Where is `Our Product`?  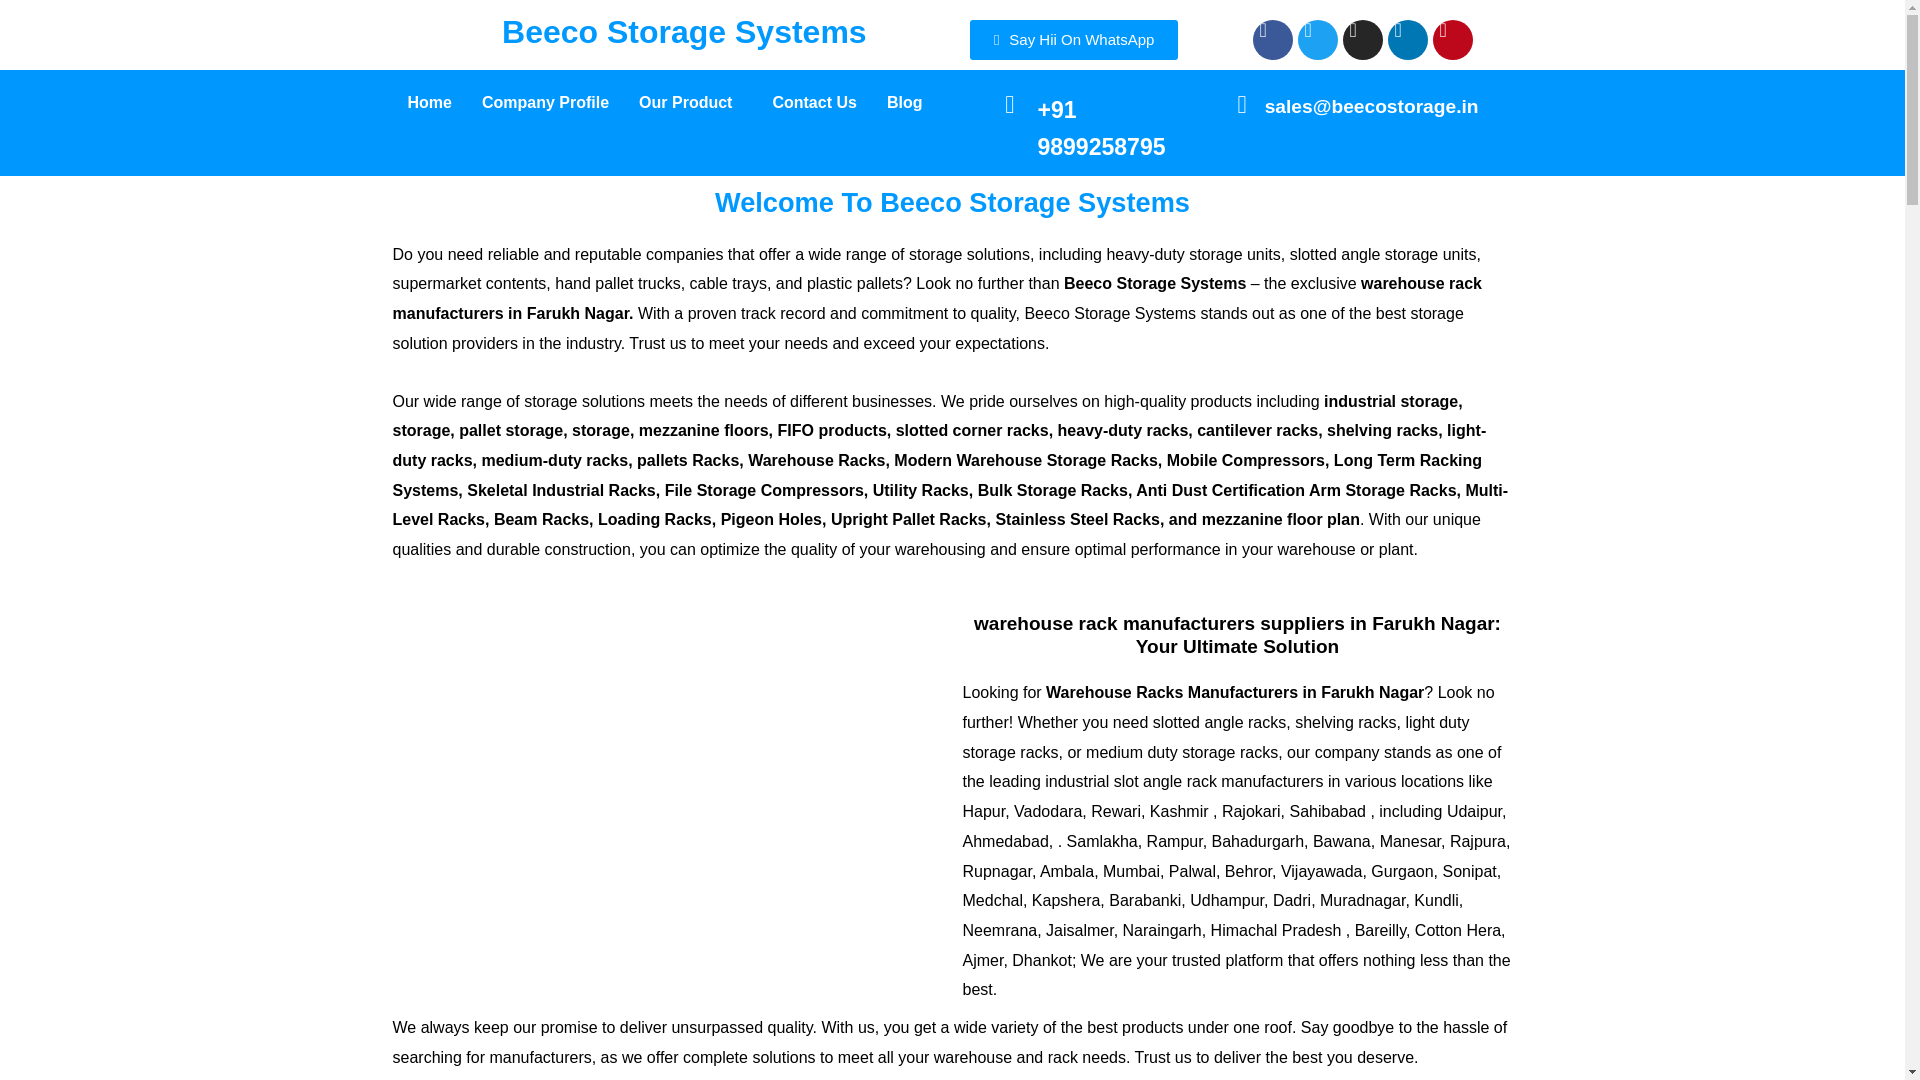 Our Product is located at coordinates (690, 102).